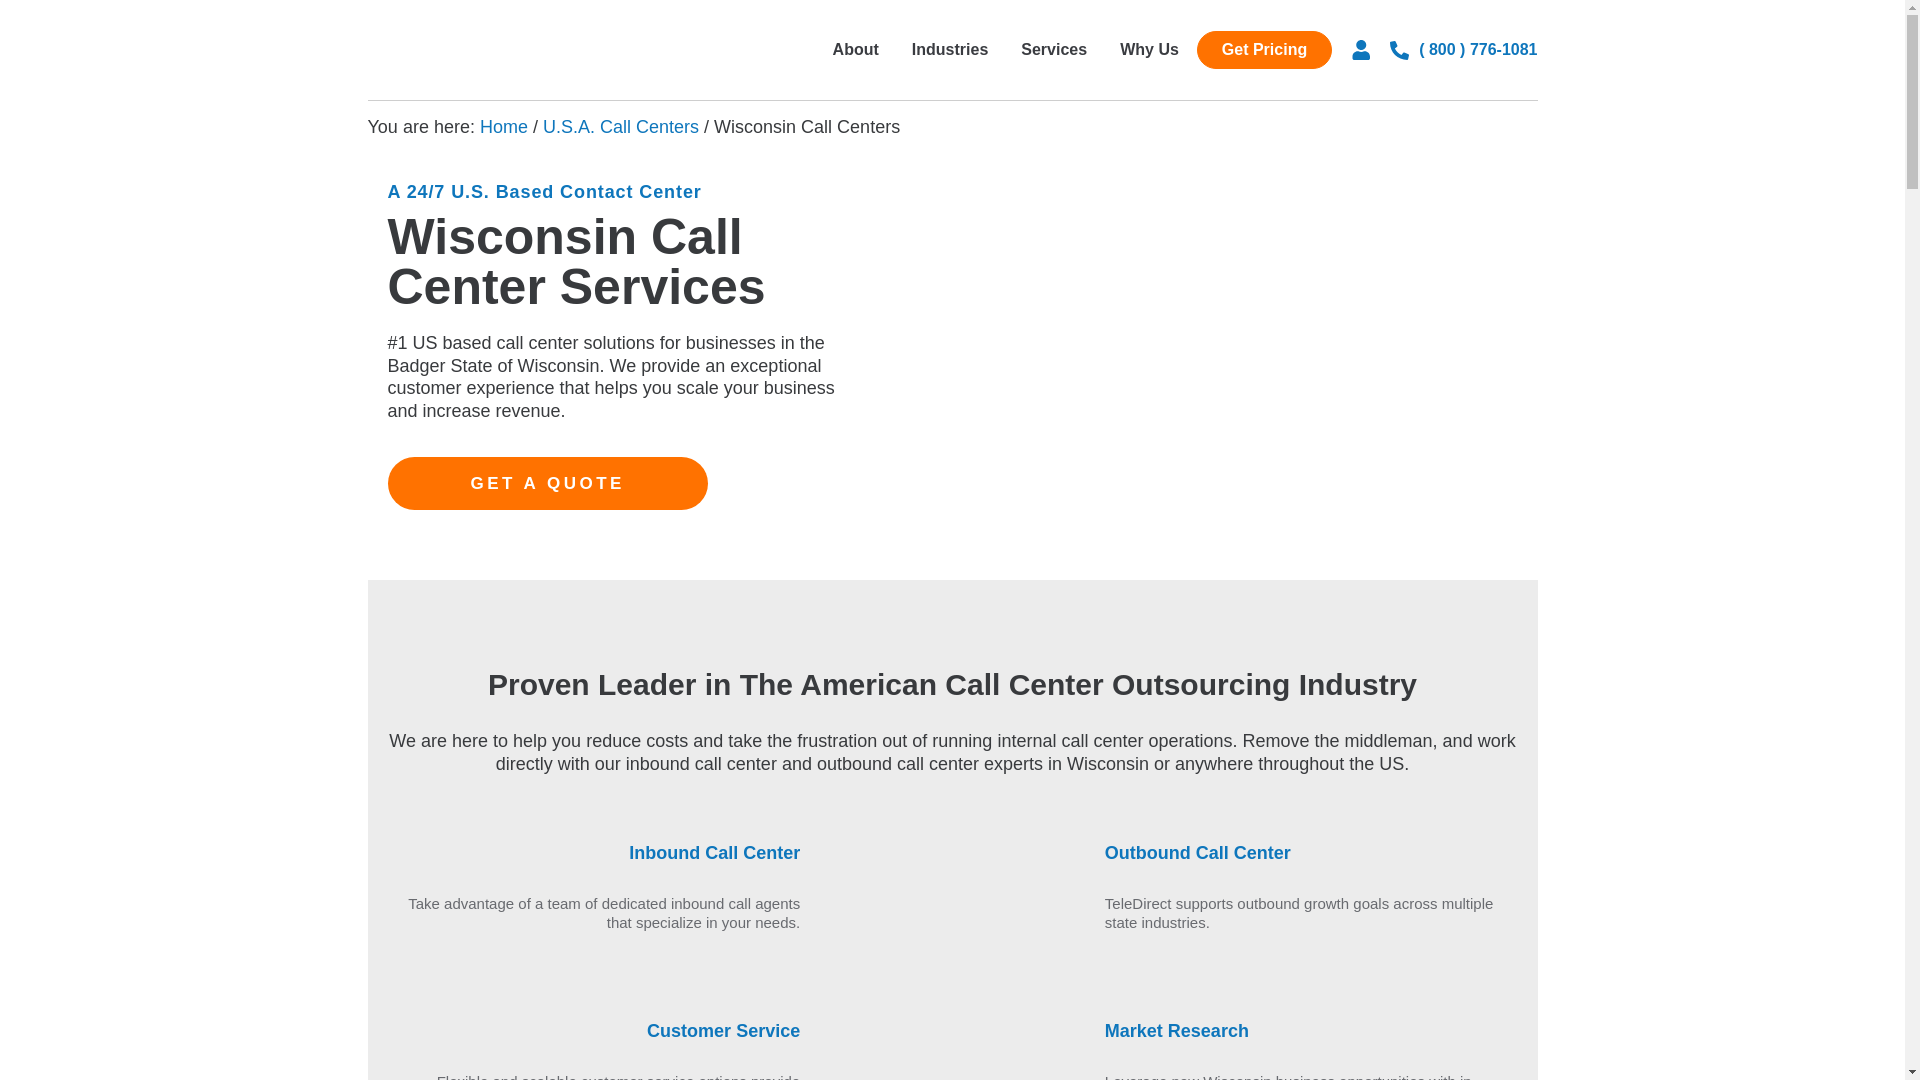 The image size is (1920, 1080). Describe the element at coordinates (1198, 852) in the screenshot. I see `Outbound Call Center` at that location.